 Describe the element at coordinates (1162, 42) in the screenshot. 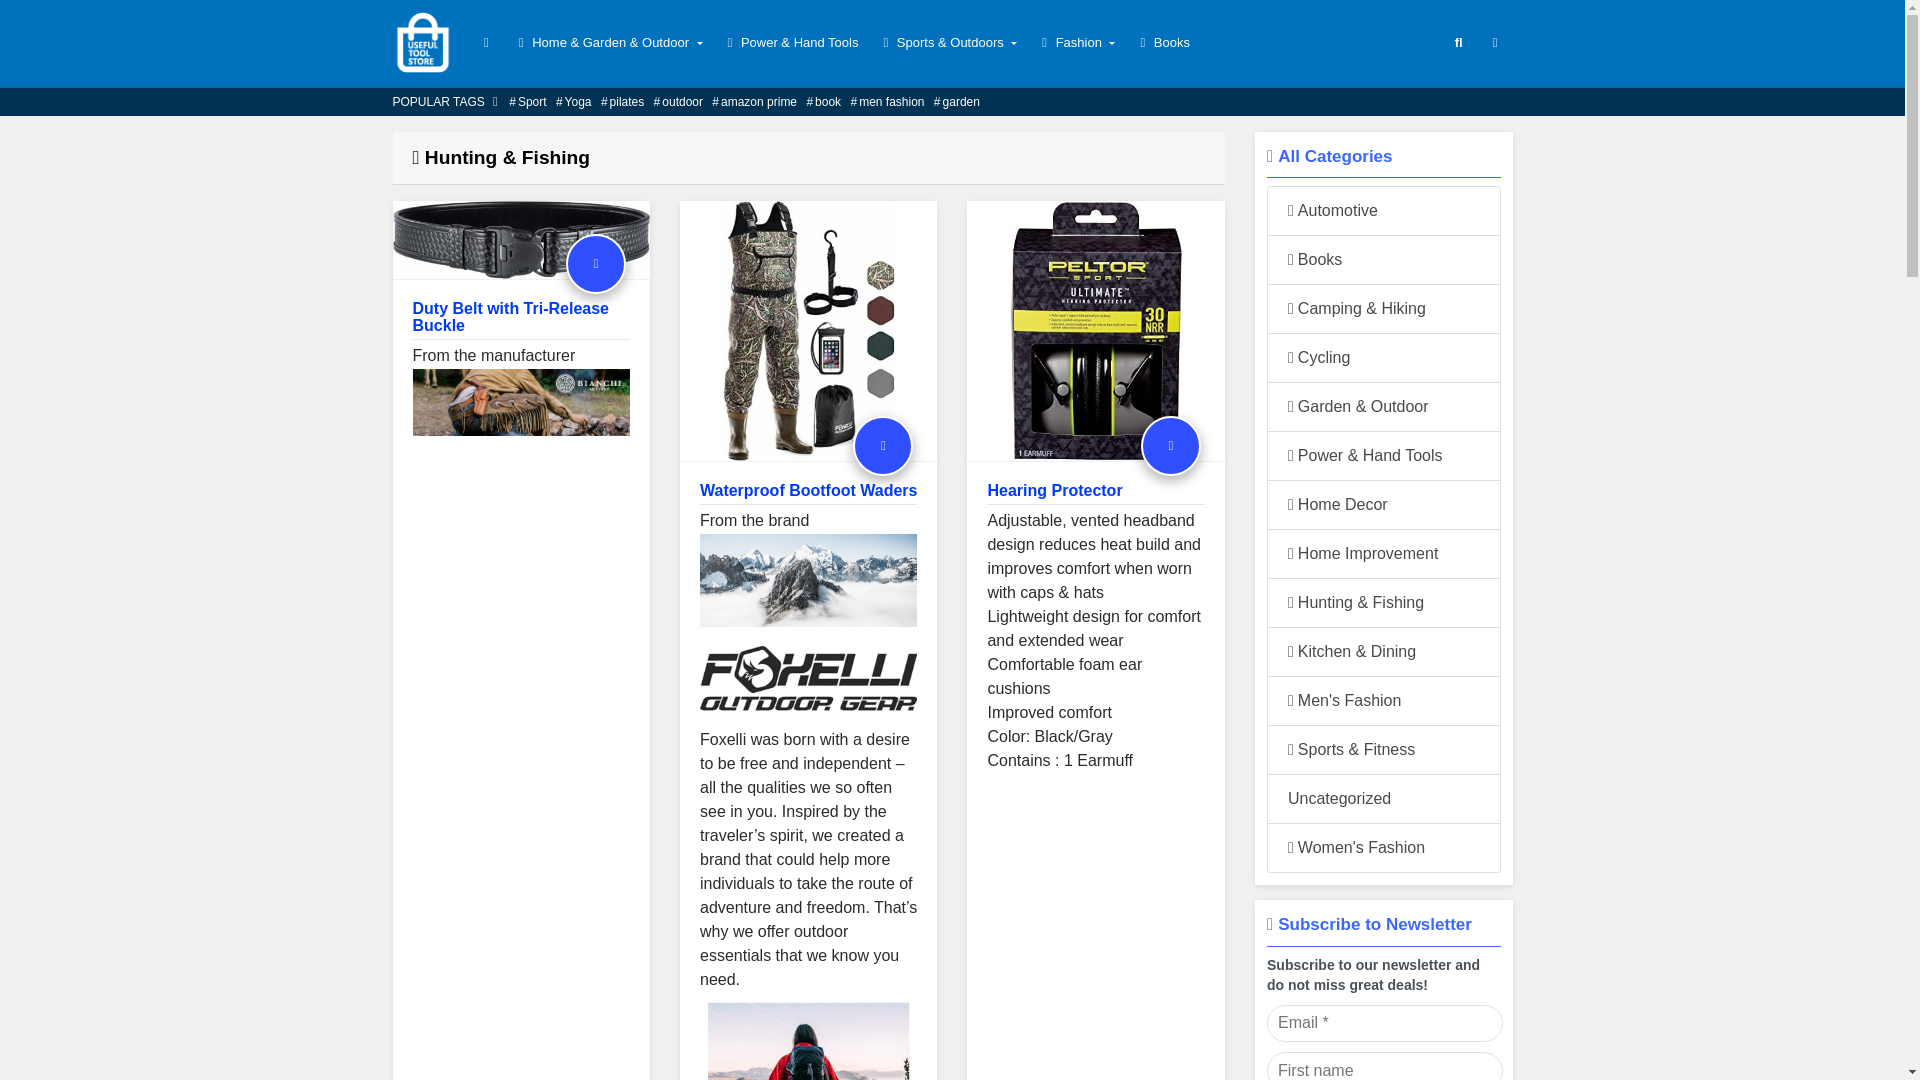

I see `Books` at that location.